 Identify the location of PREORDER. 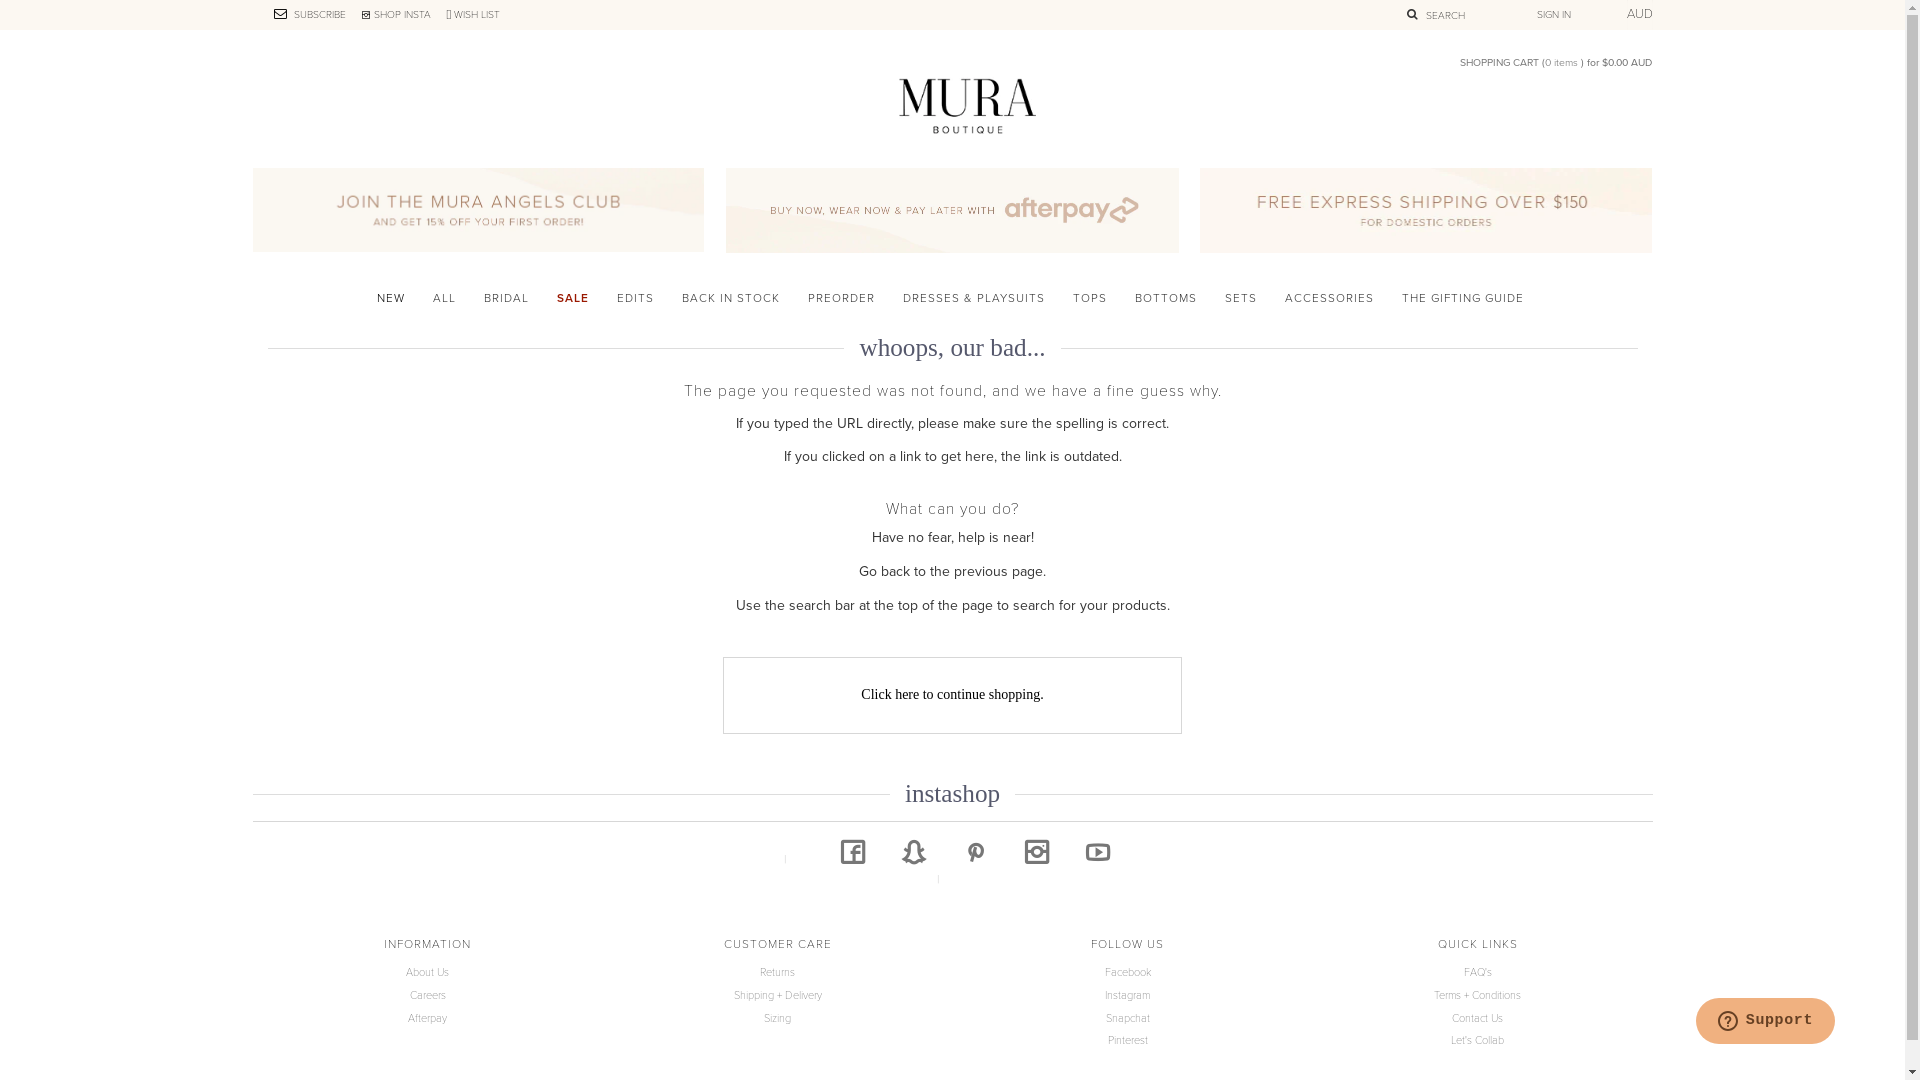
(842, 298).